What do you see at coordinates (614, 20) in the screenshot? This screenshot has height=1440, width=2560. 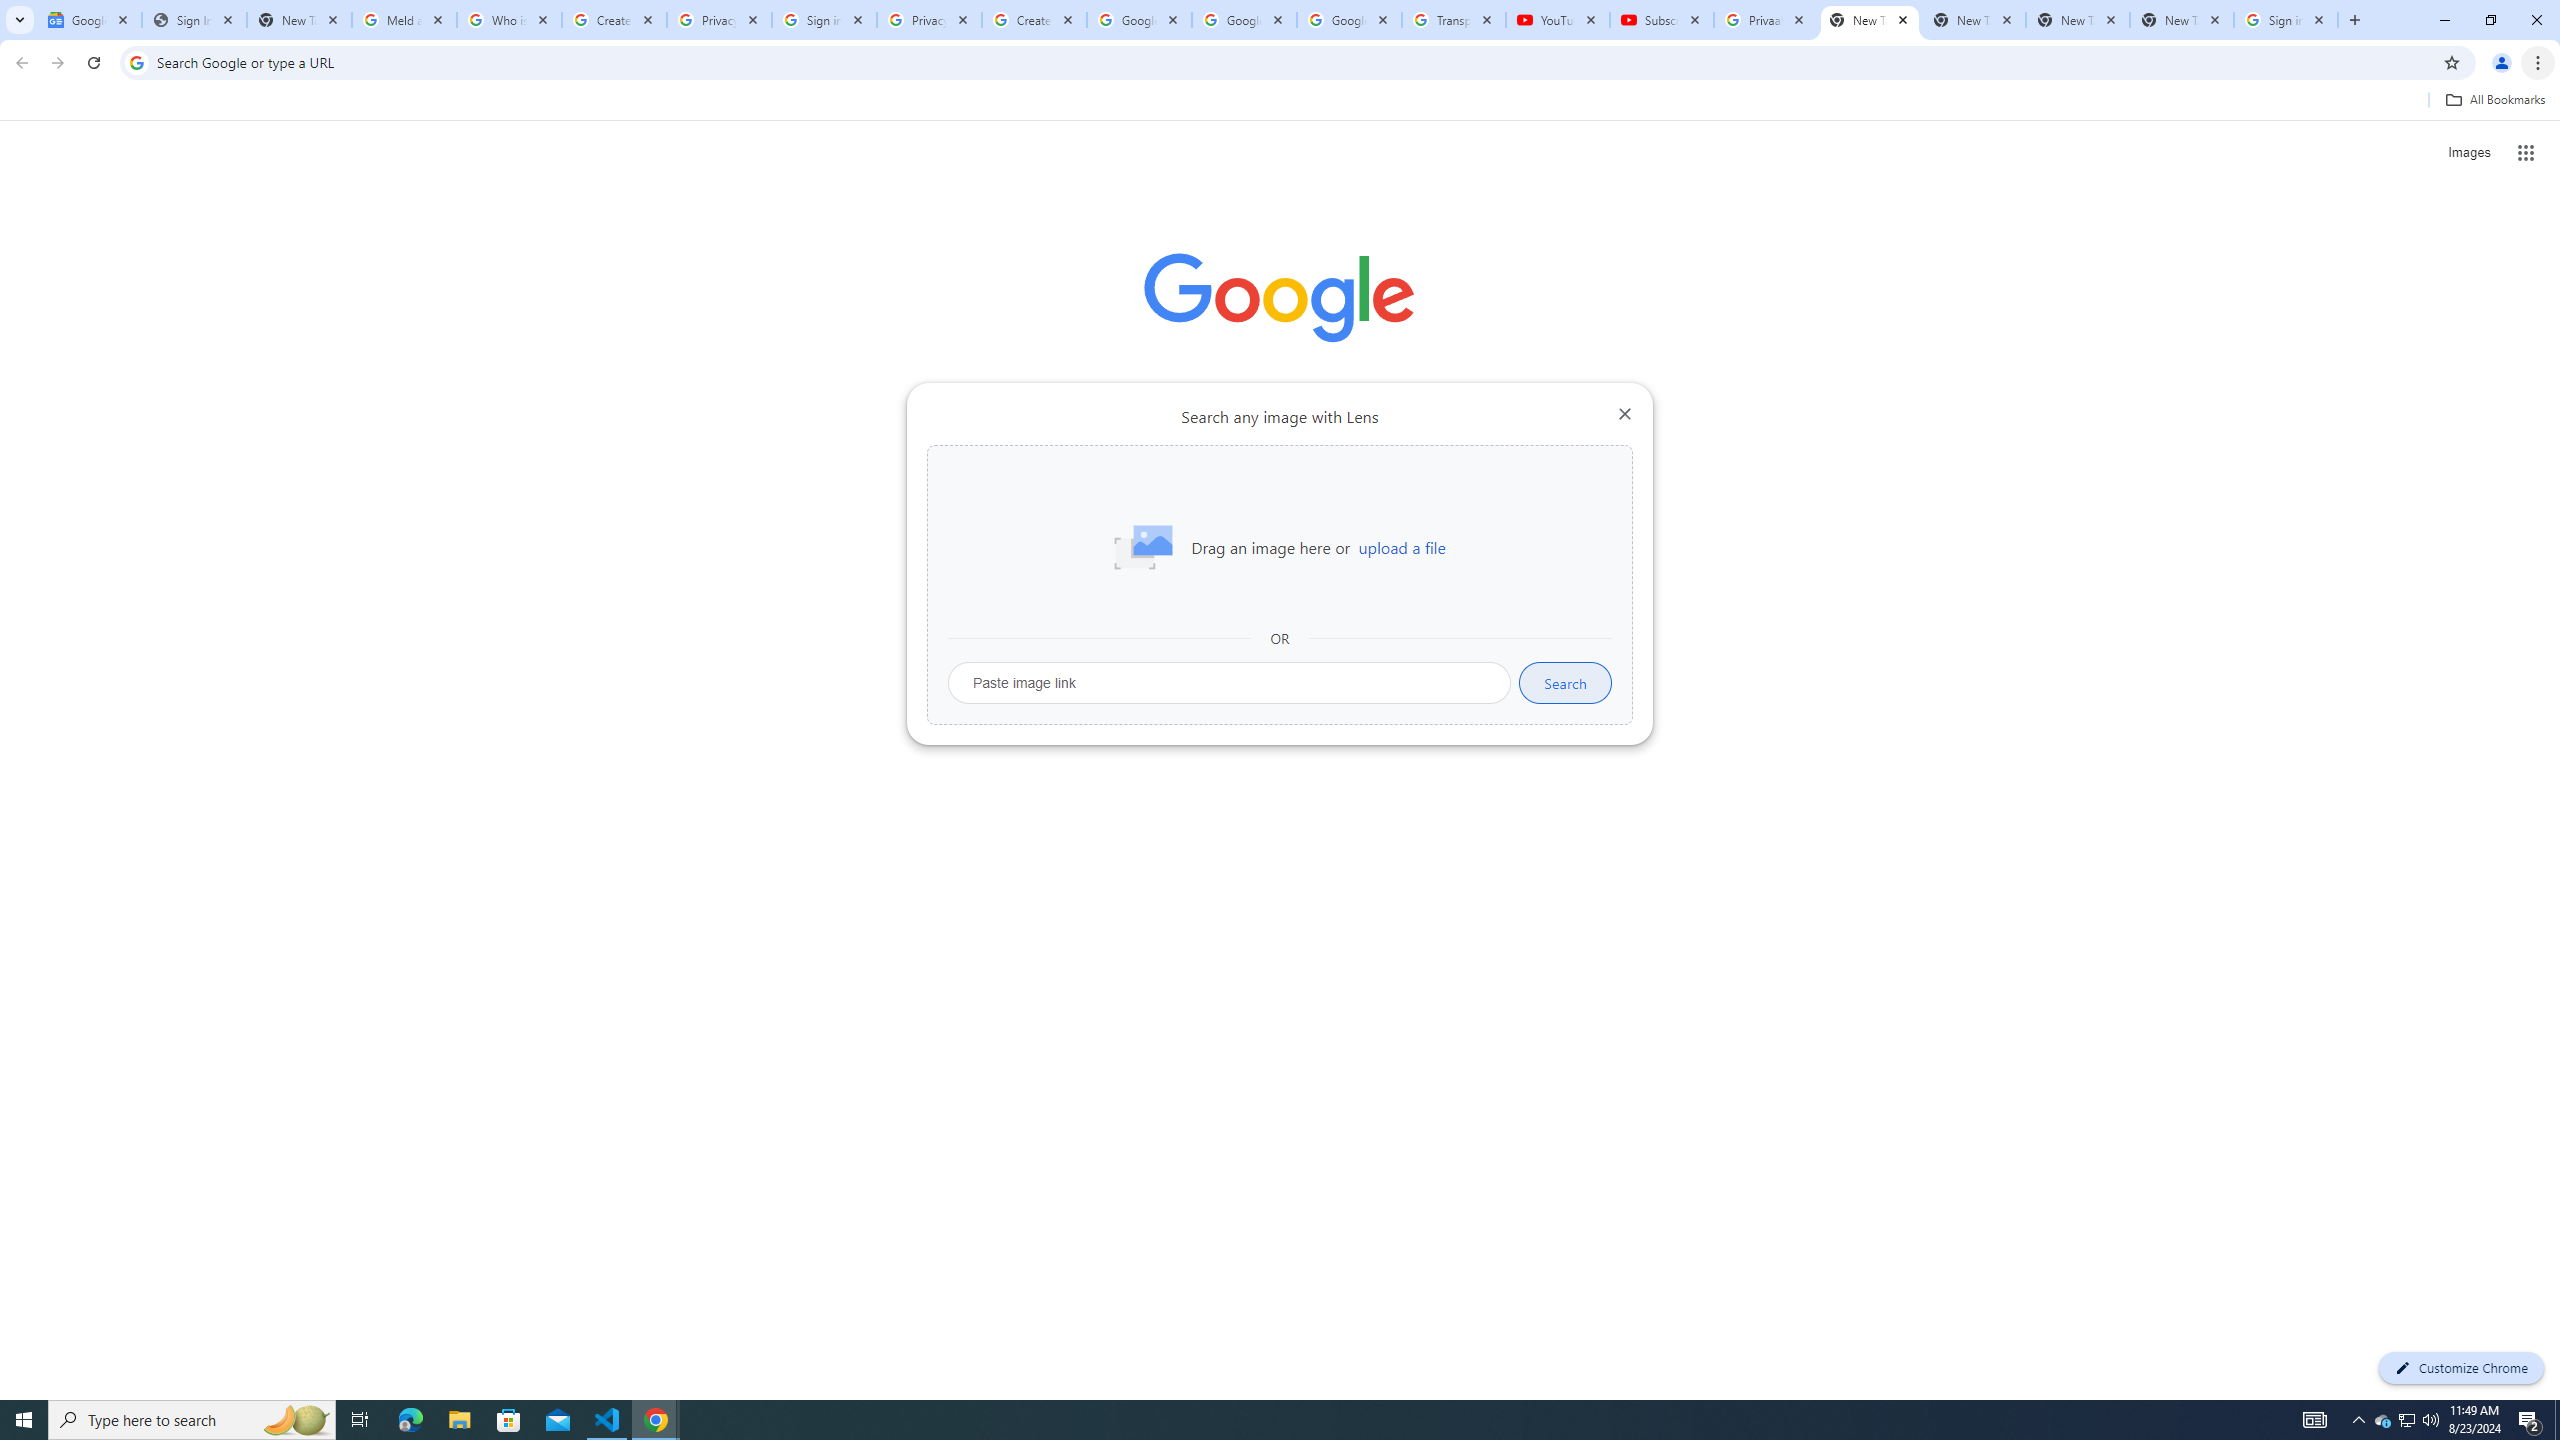 I see `Create your Google Account` at bounding box center [614, 20].